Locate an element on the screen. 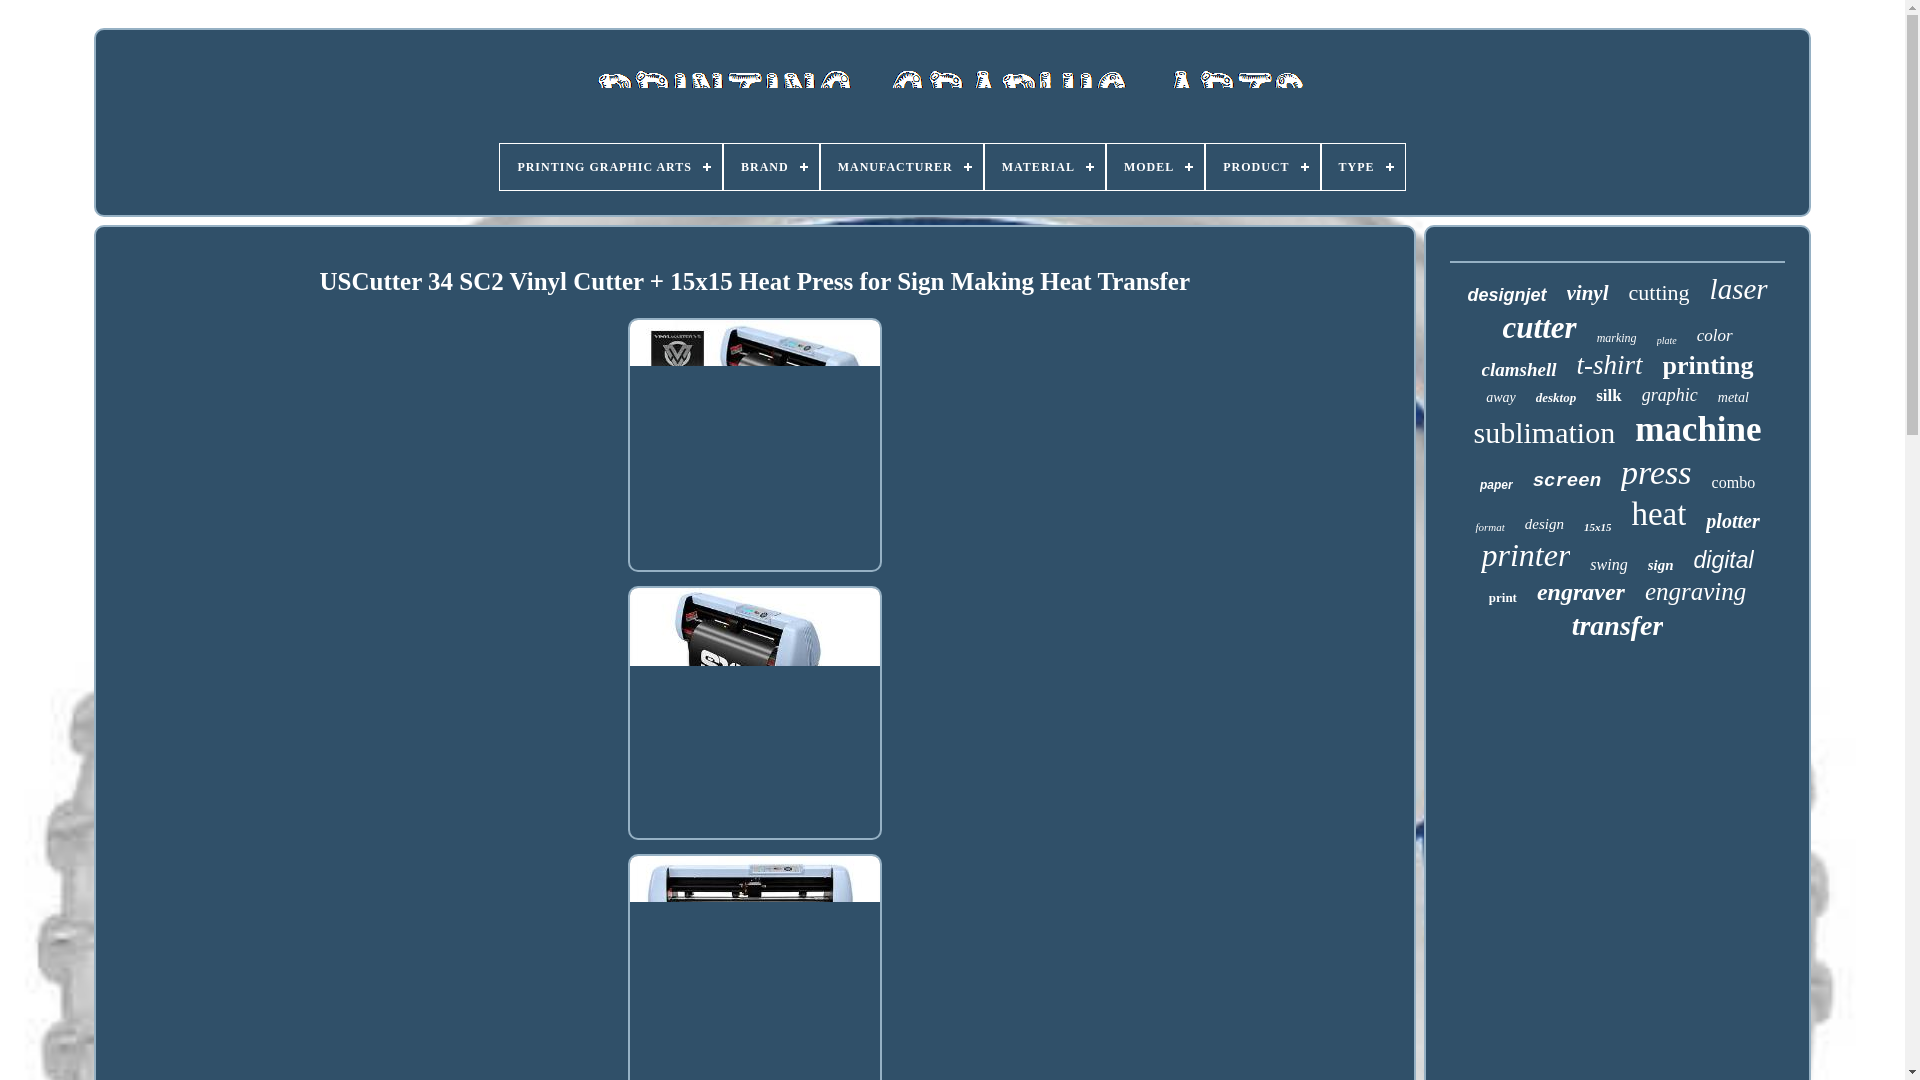  PRINTING GRAPHIC ARTS is located at coordinates (610, 166).